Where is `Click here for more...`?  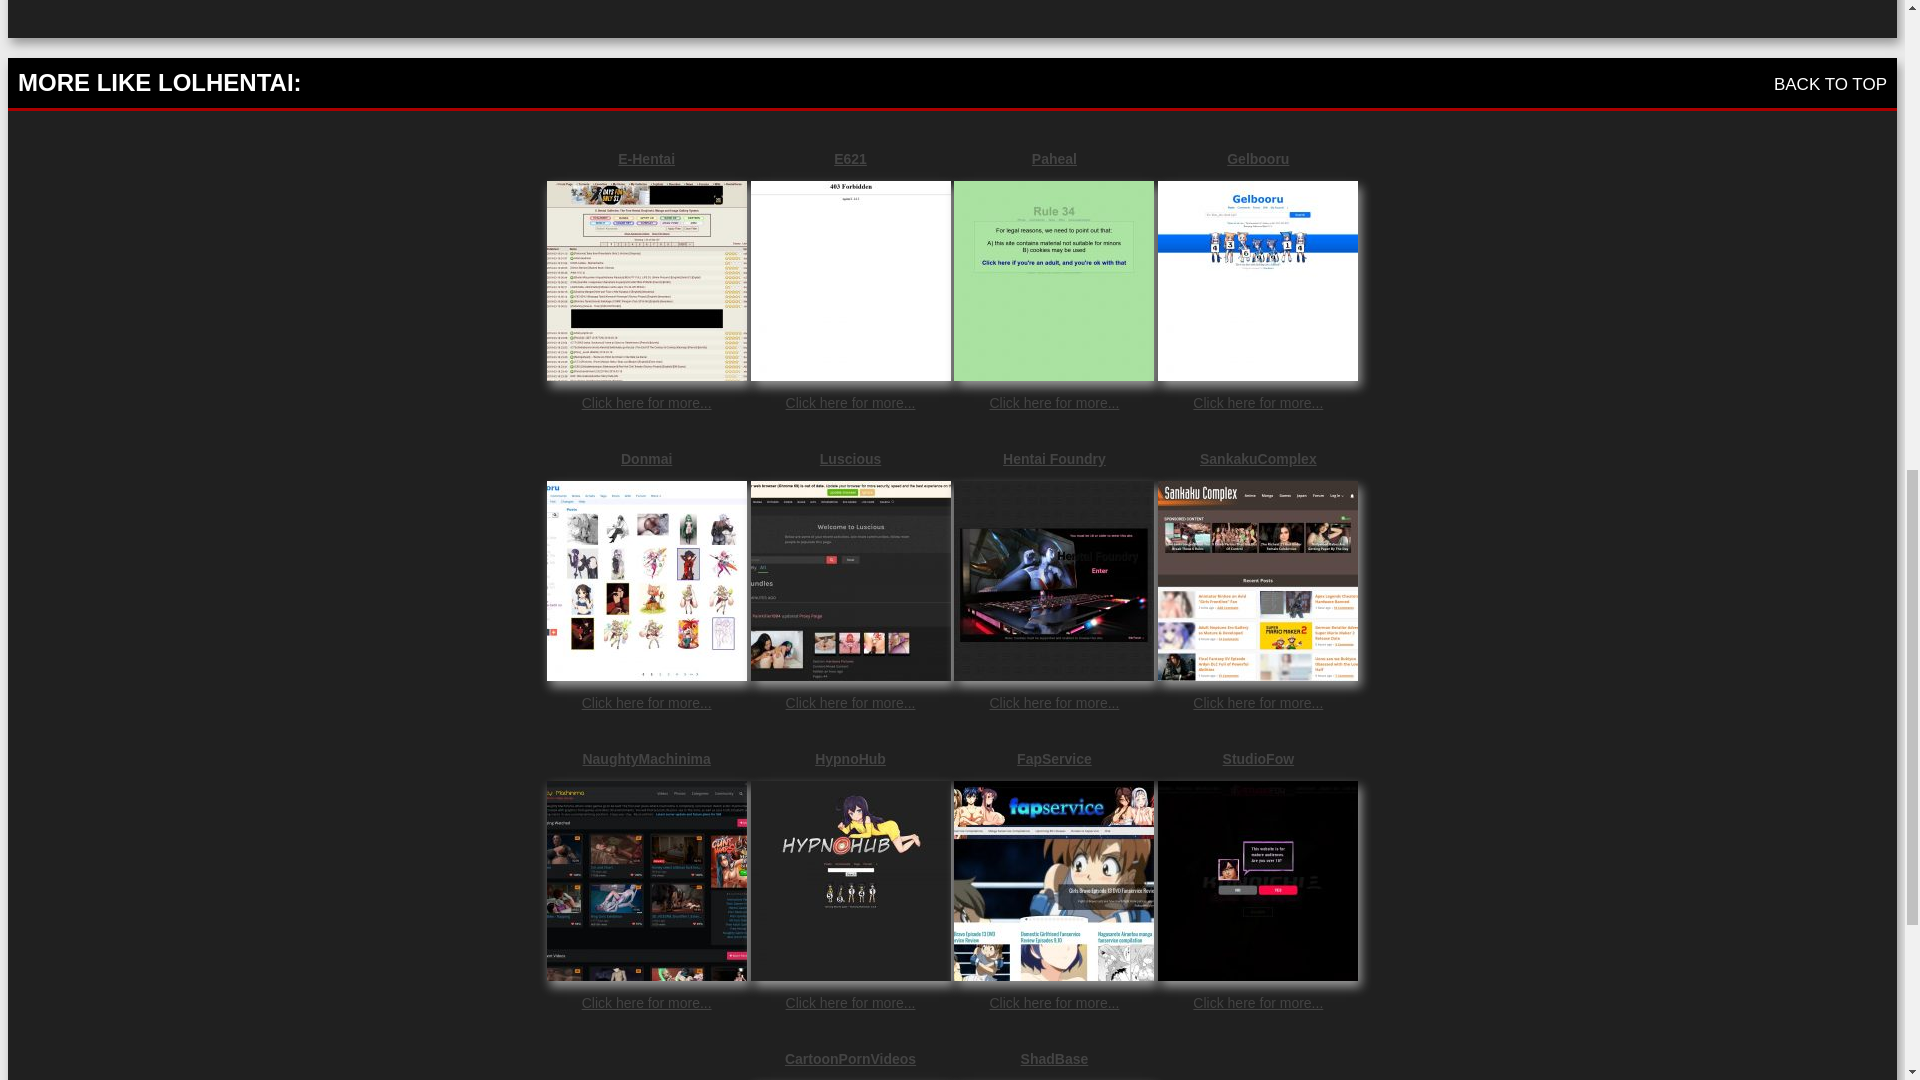 Click here for more... is located at coordinates (1054, 702).